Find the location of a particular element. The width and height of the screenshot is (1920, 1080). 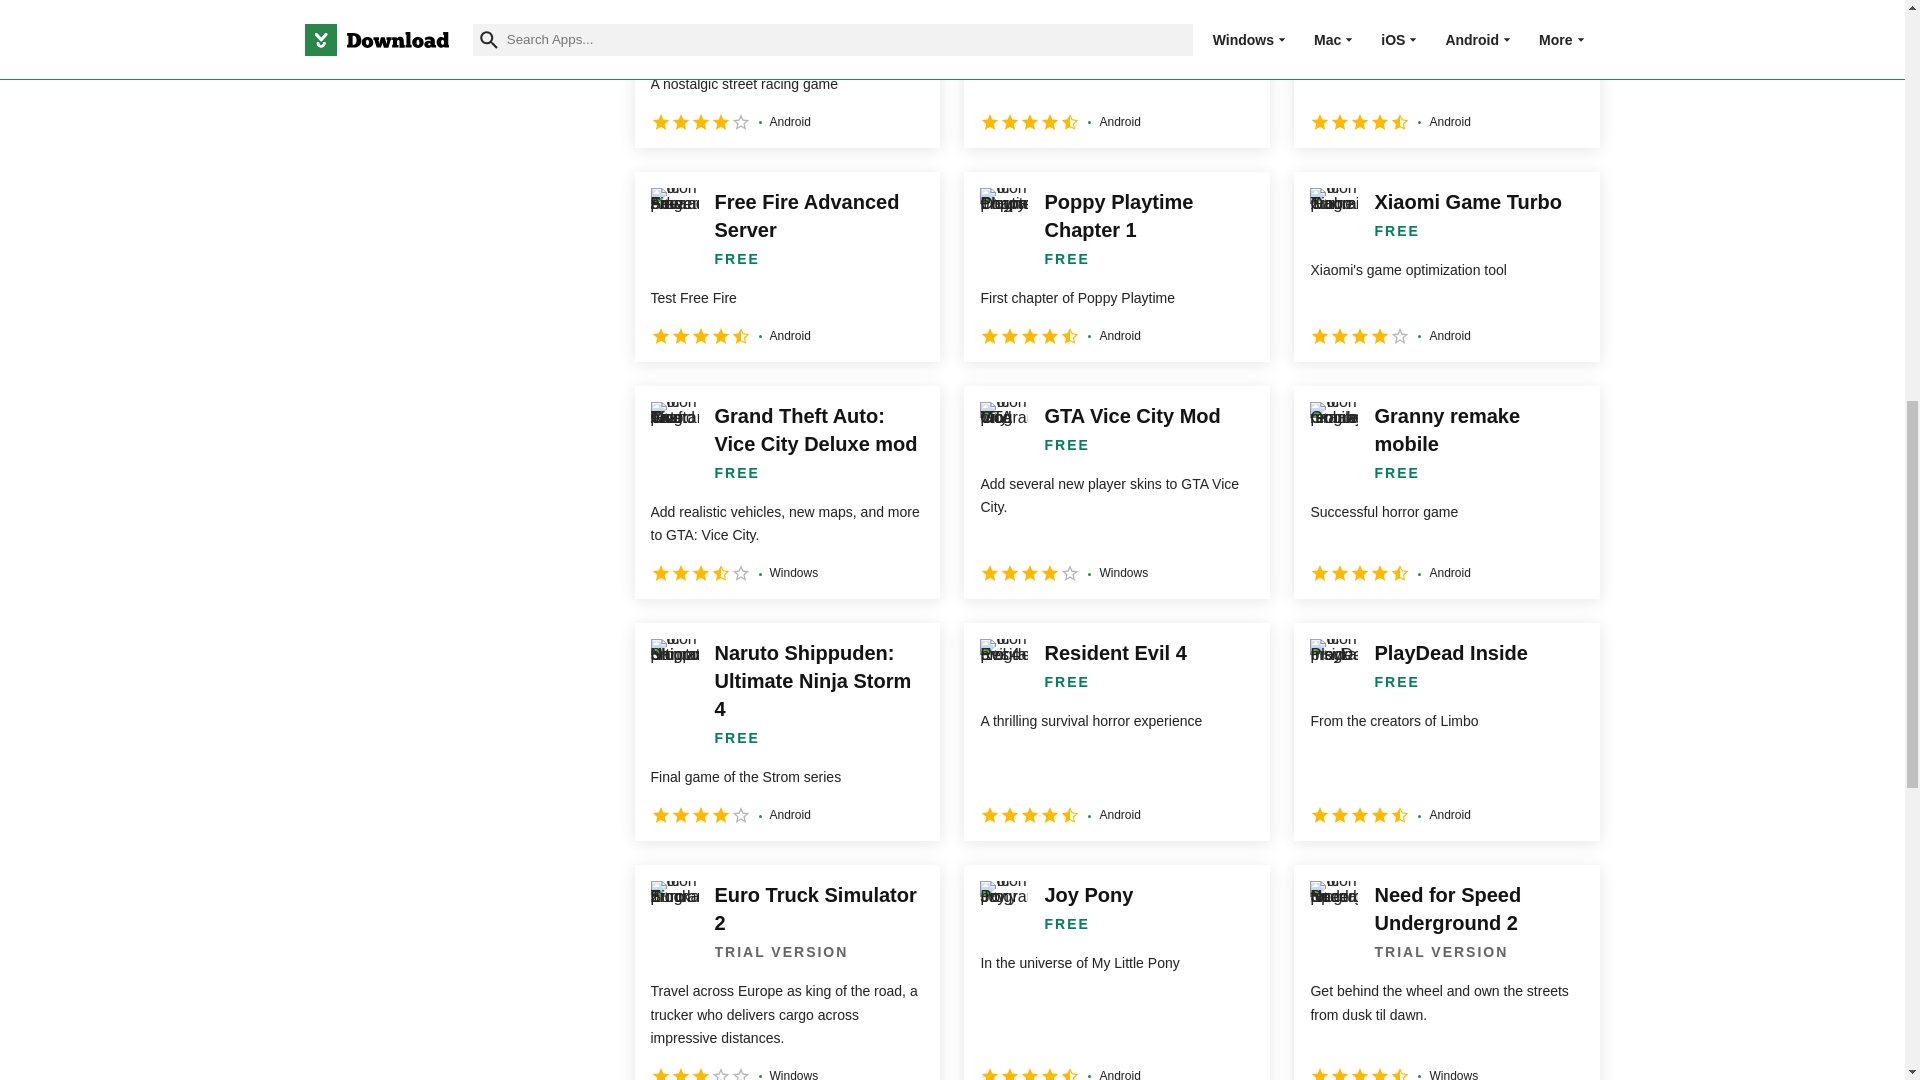

Forza Horizon 5 is located at coordinates (1446, 74).